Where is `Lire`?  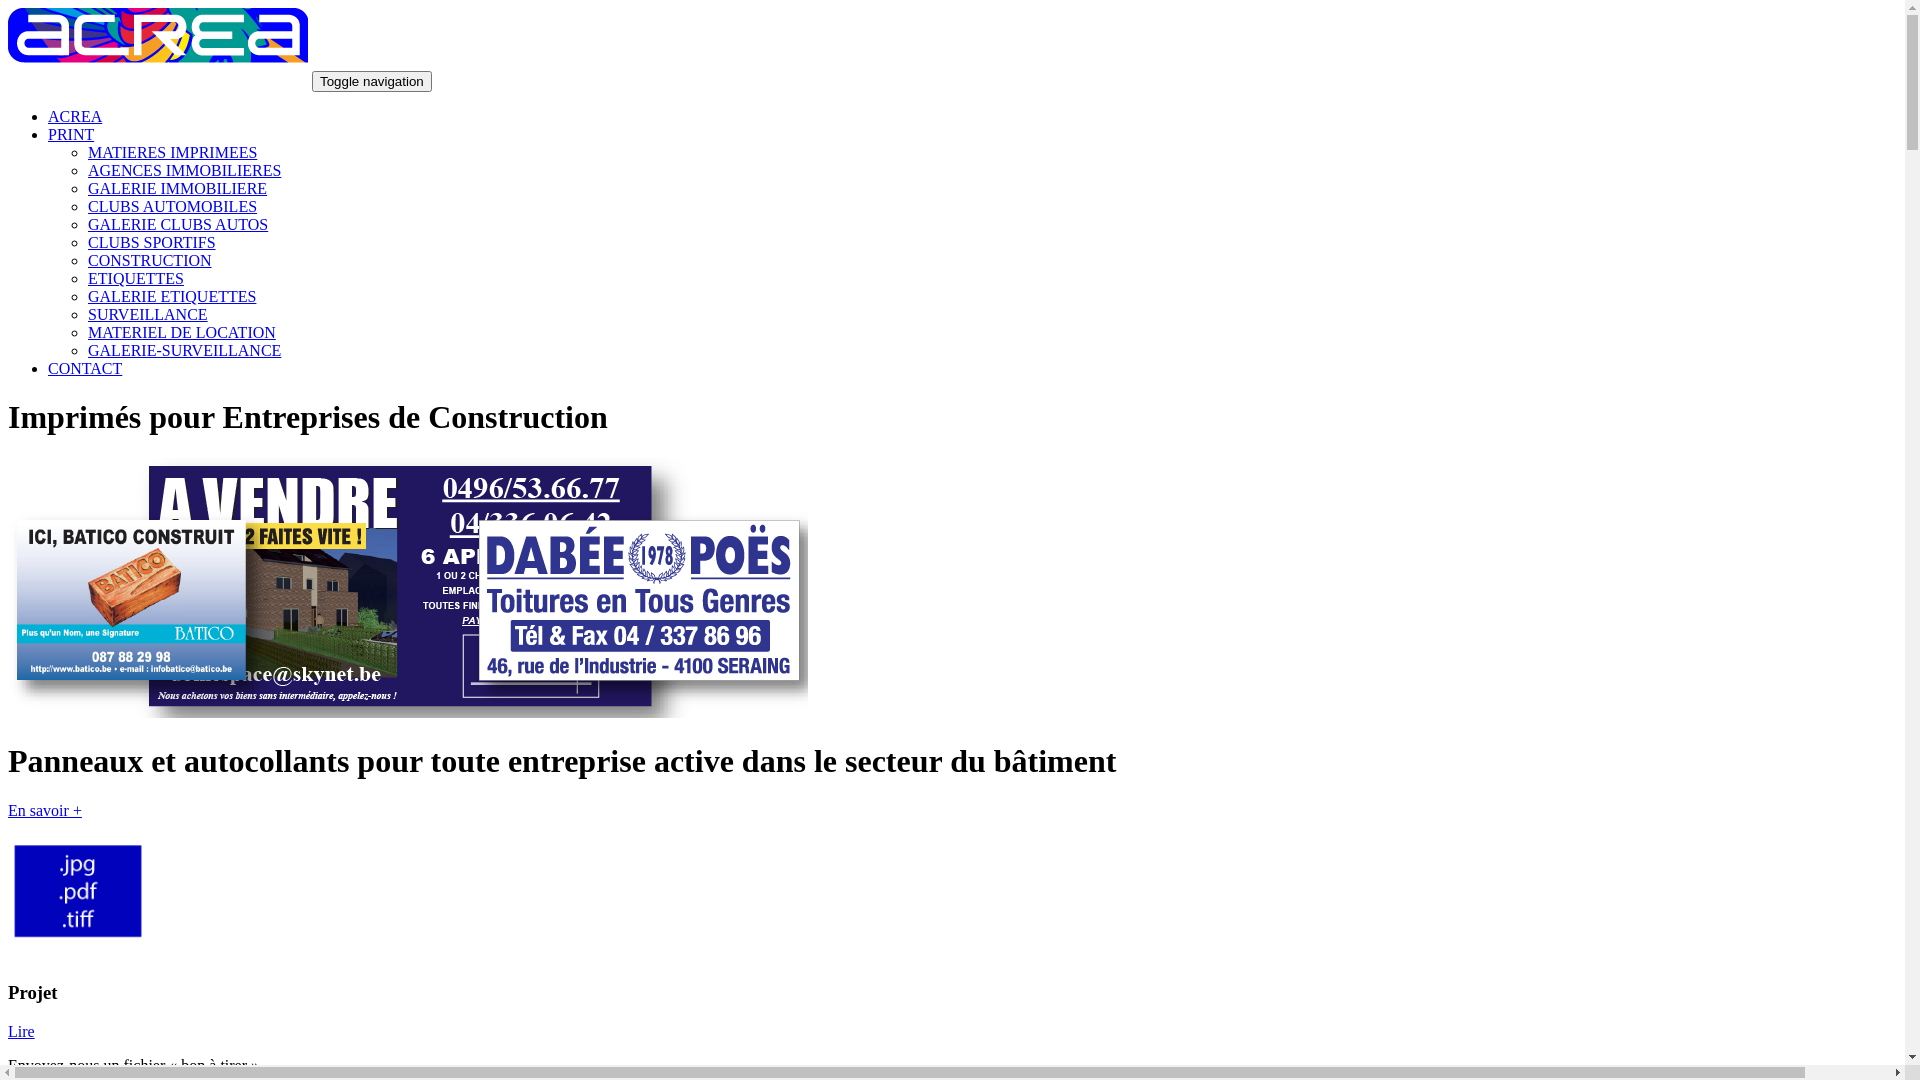 Lire is located at coordinates (22, 1032).